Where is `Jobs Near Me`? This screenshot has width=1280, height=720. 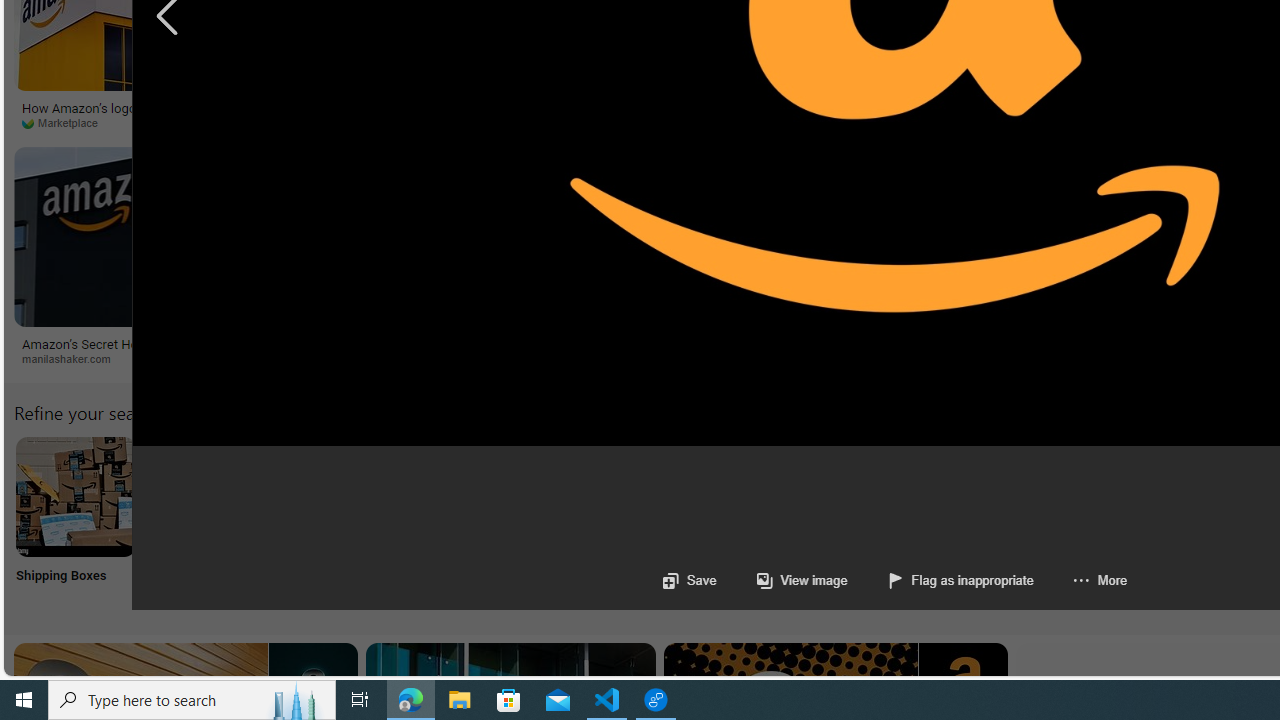 Jobs Near Me is located at coordinates (604, 522).